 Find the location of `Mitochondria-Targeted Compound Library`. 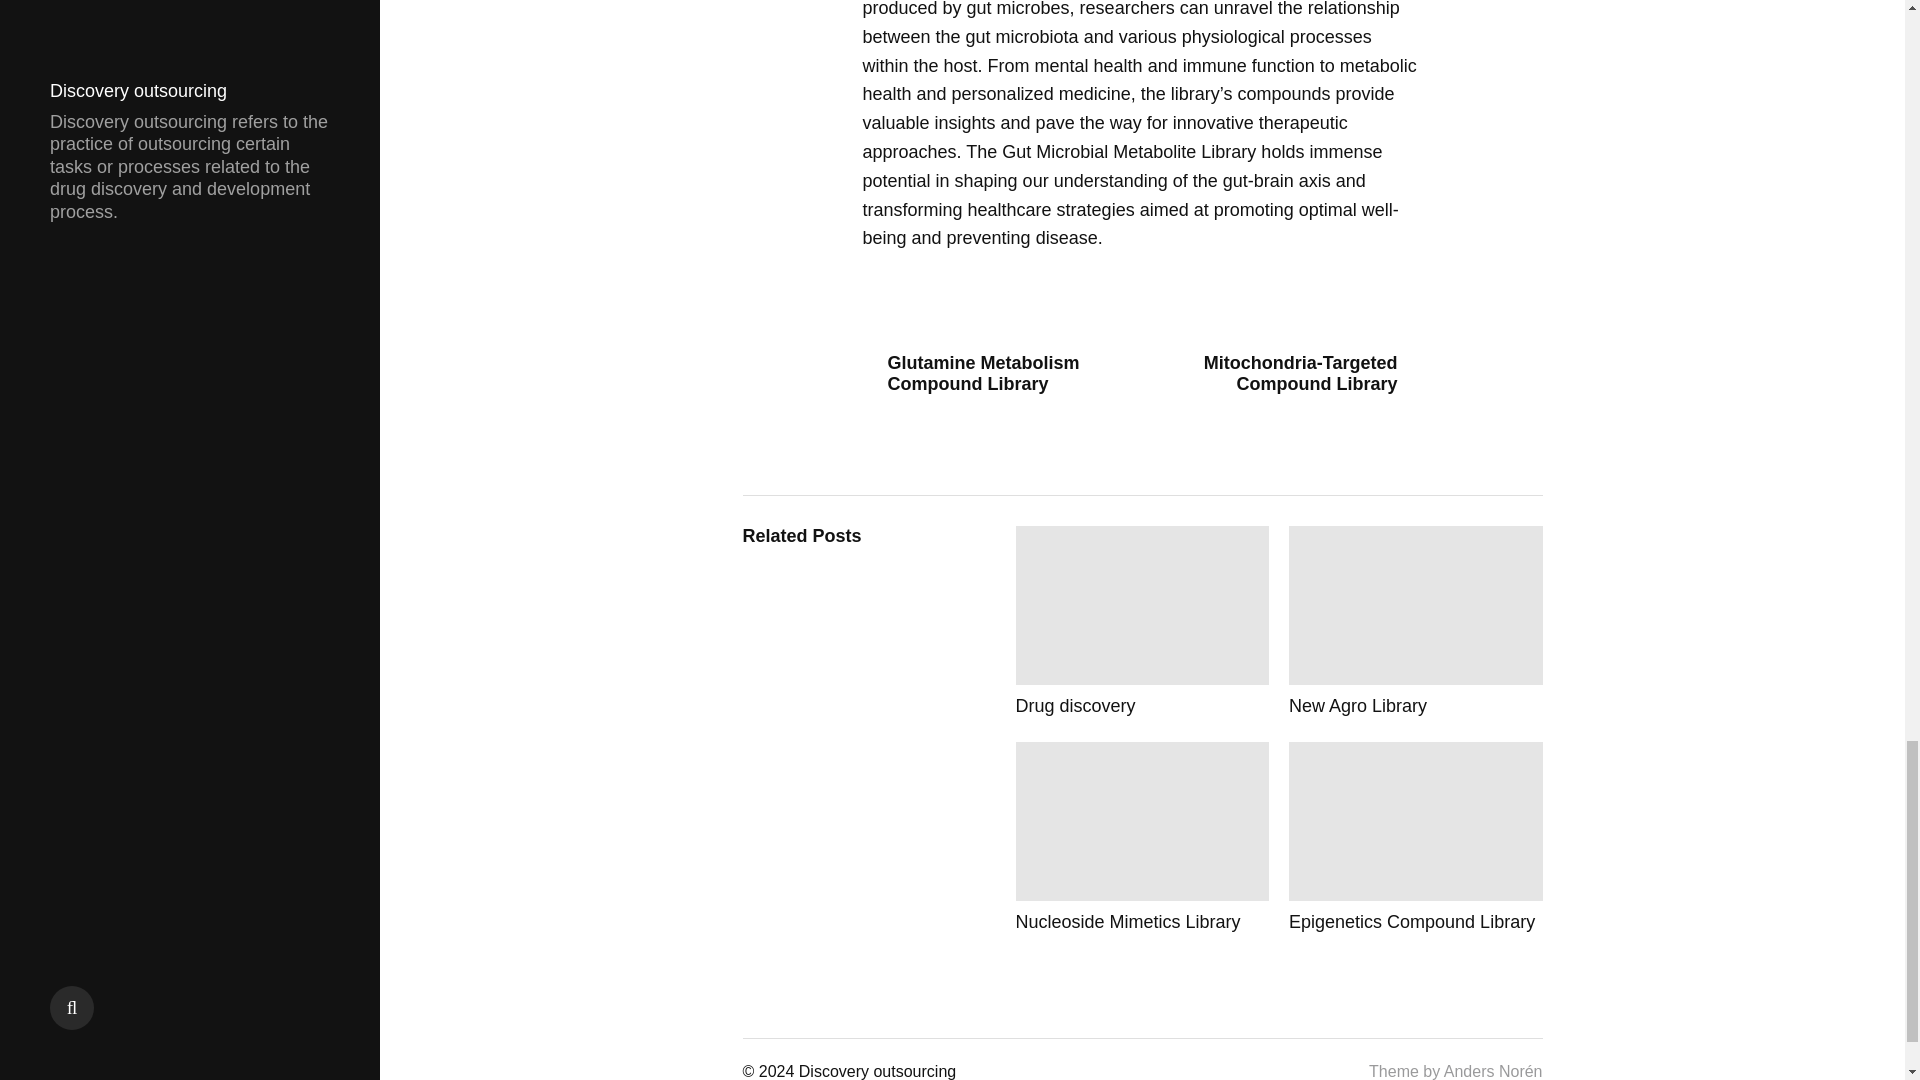

Mitochondria-Targeted Compound Library is located at coordinates (1290, 374).